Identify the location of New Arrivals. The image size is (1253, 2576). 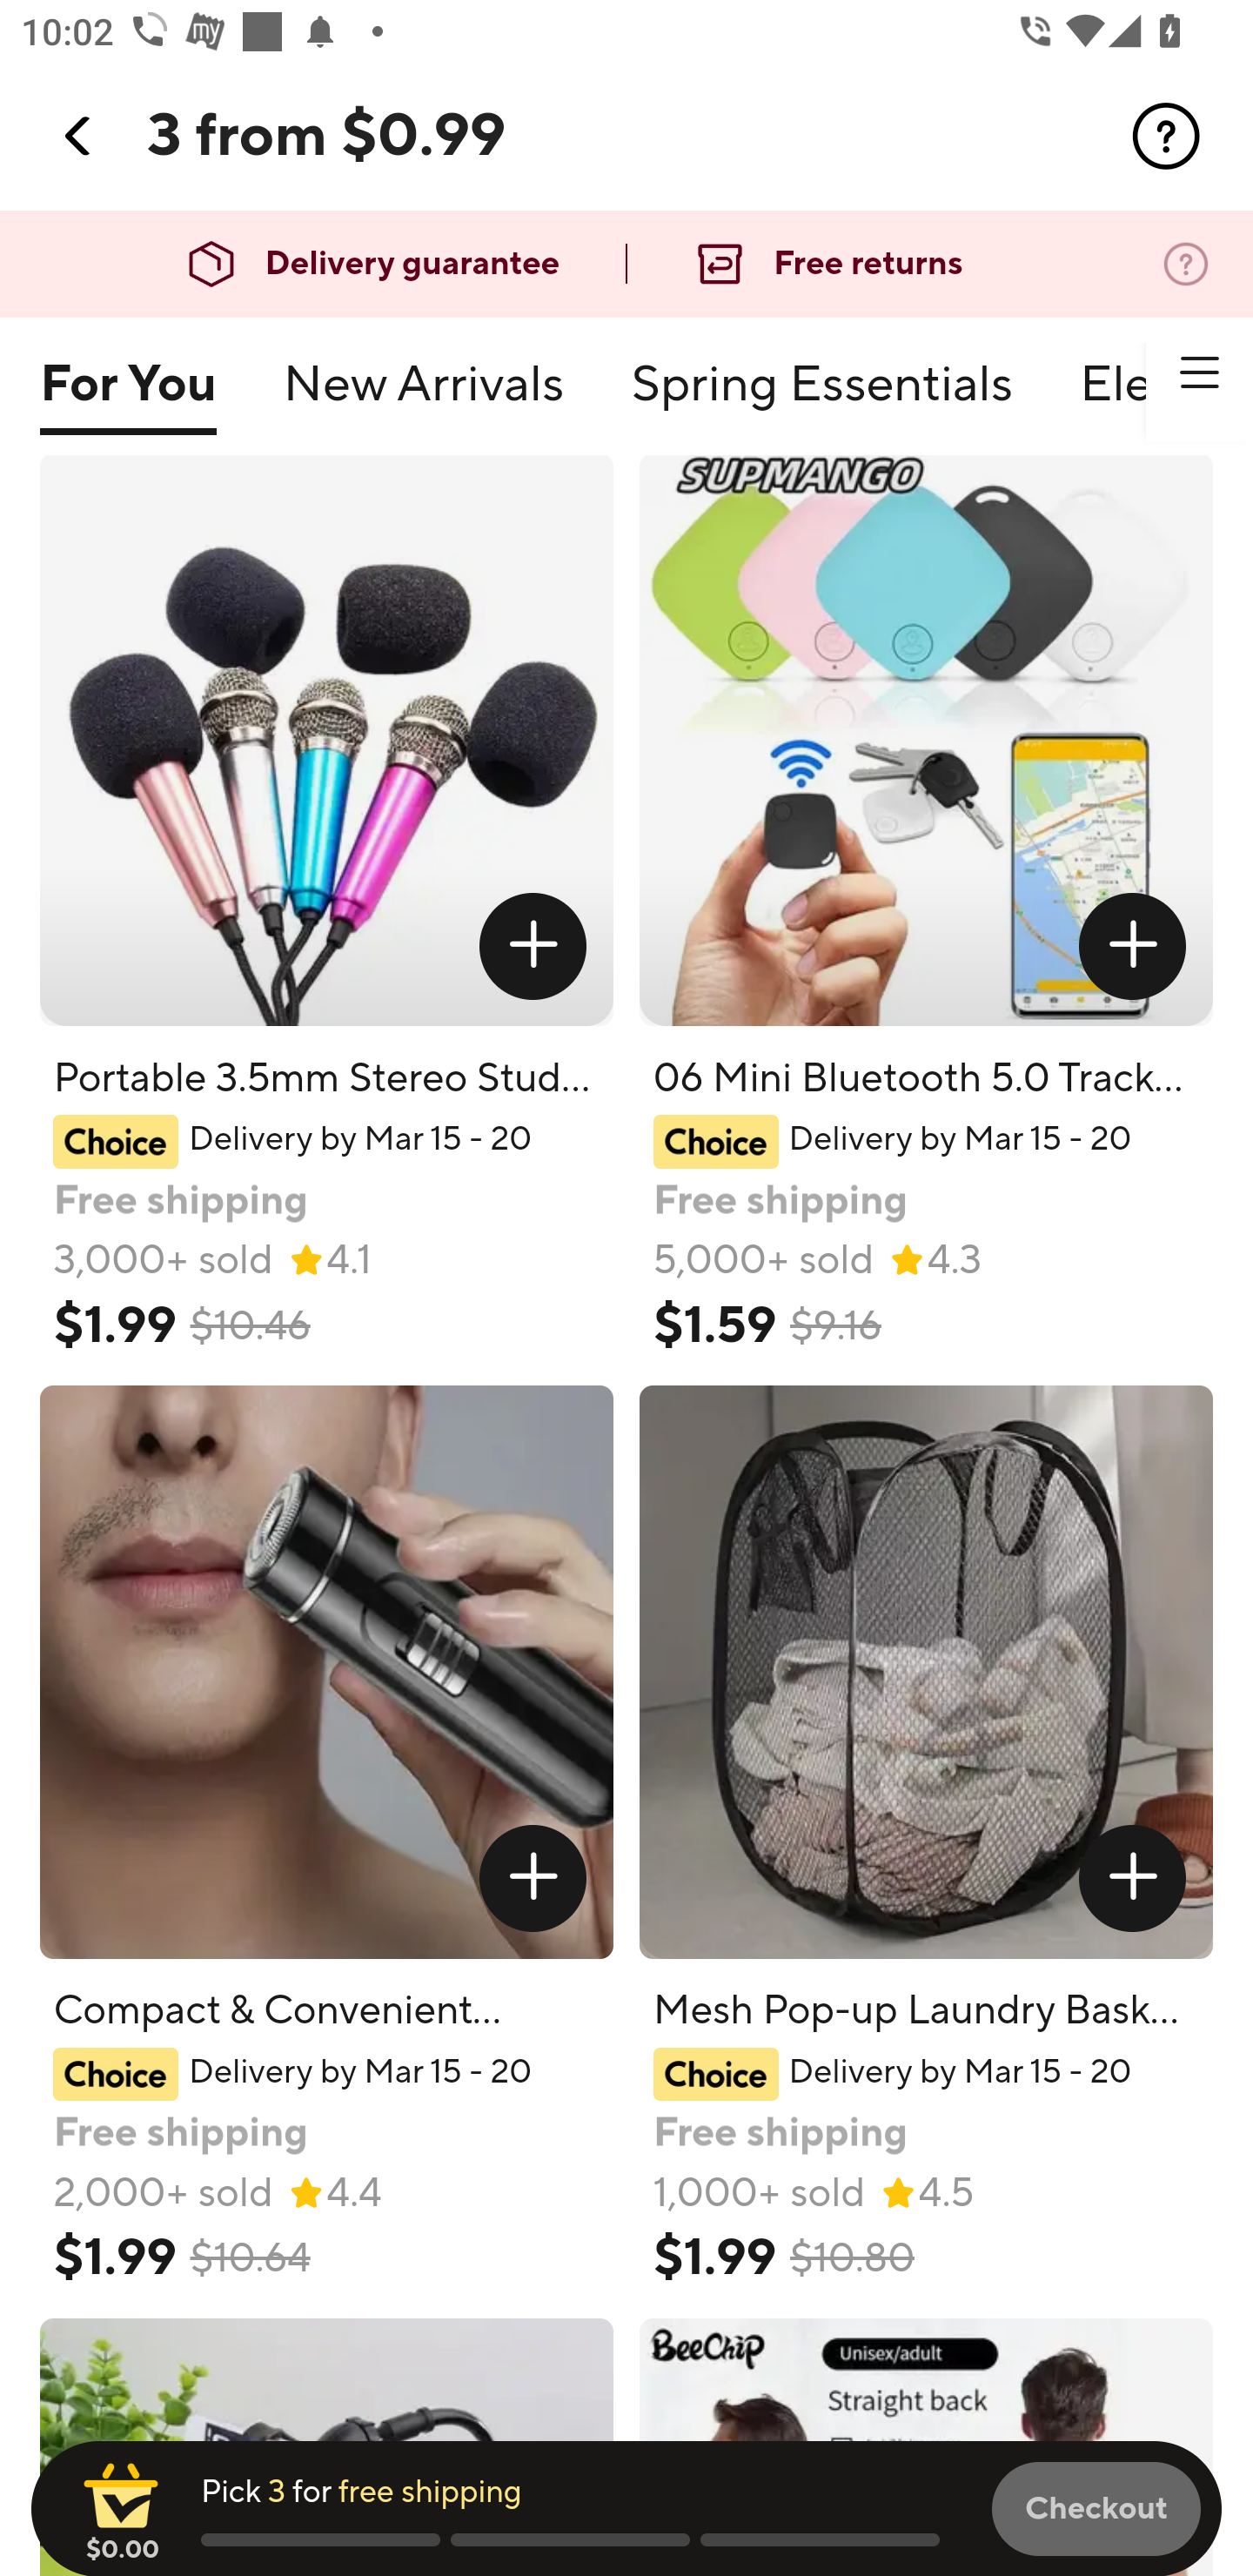
(424, 398).